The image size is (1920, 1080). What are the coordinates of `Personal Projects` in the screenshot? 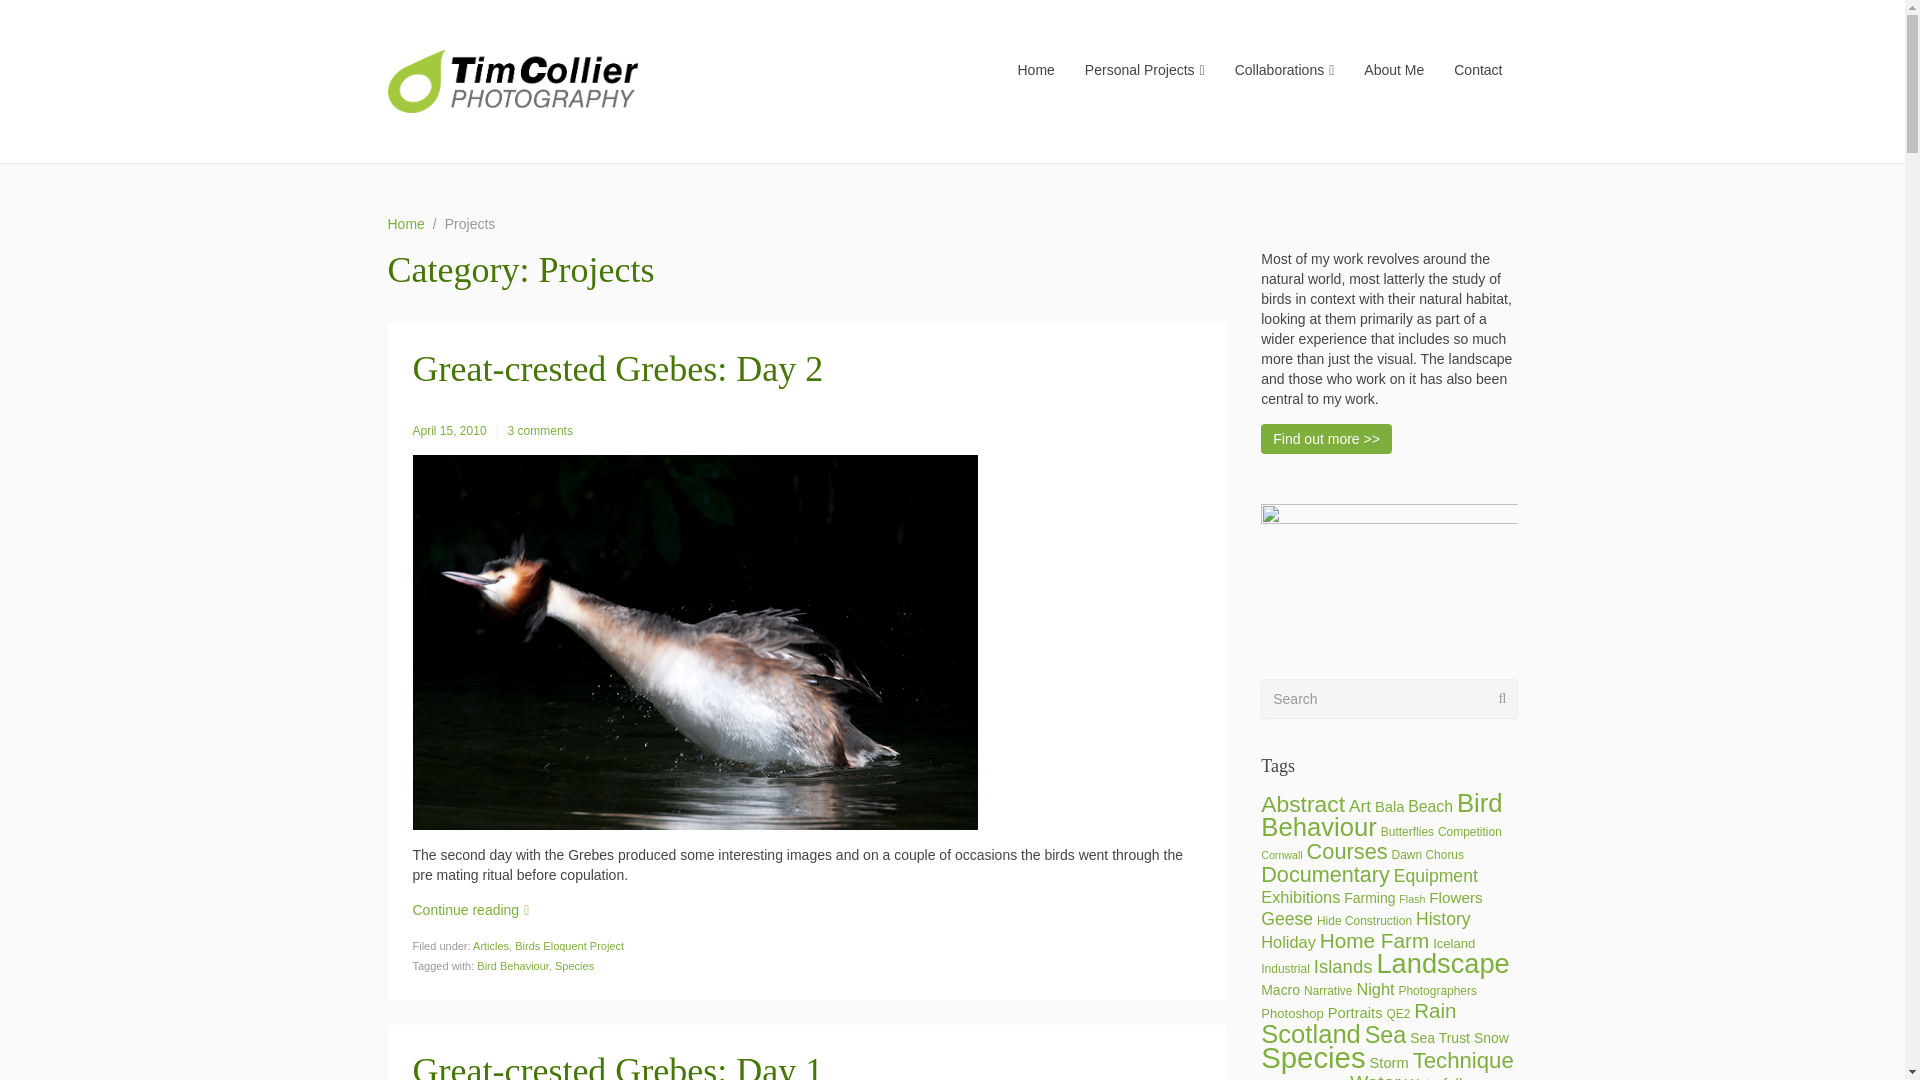 It's located at (1144, 69).